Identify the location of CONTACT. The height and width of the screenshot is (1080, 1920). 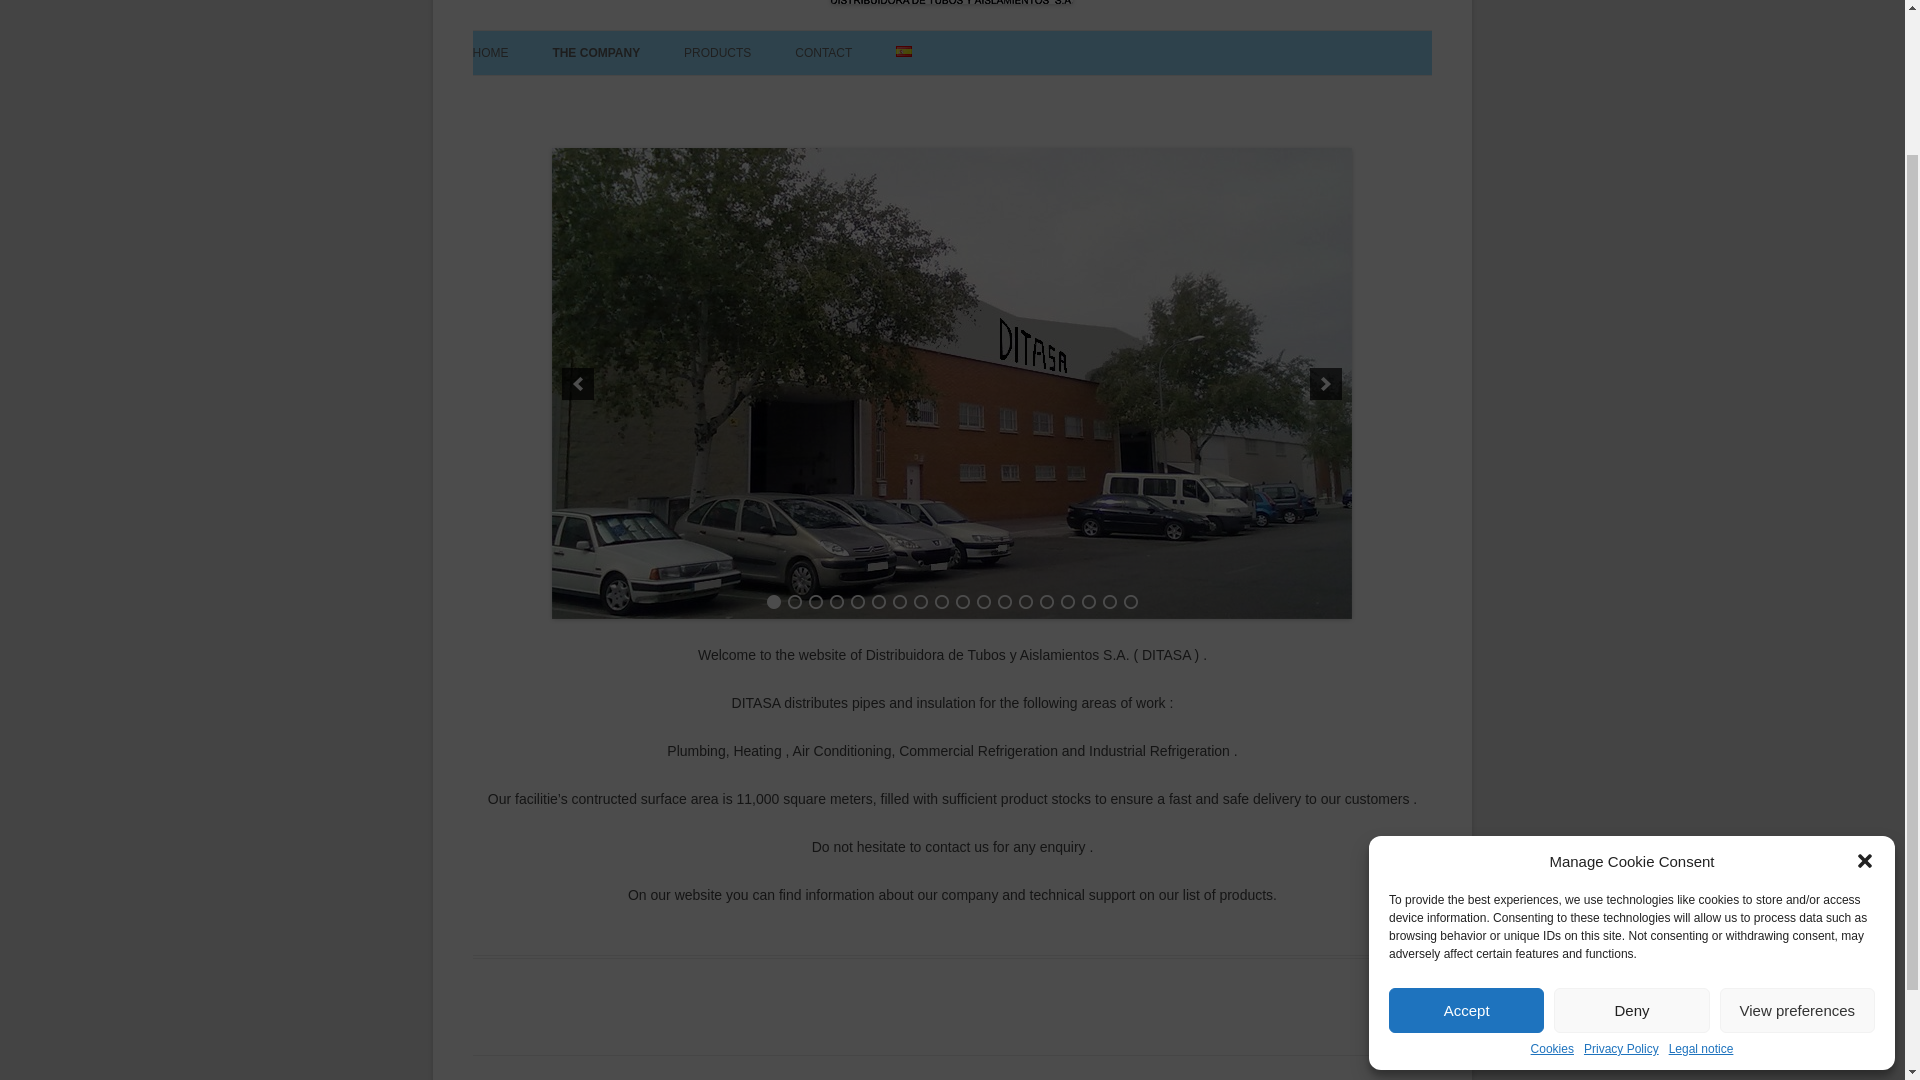
(823, 52).